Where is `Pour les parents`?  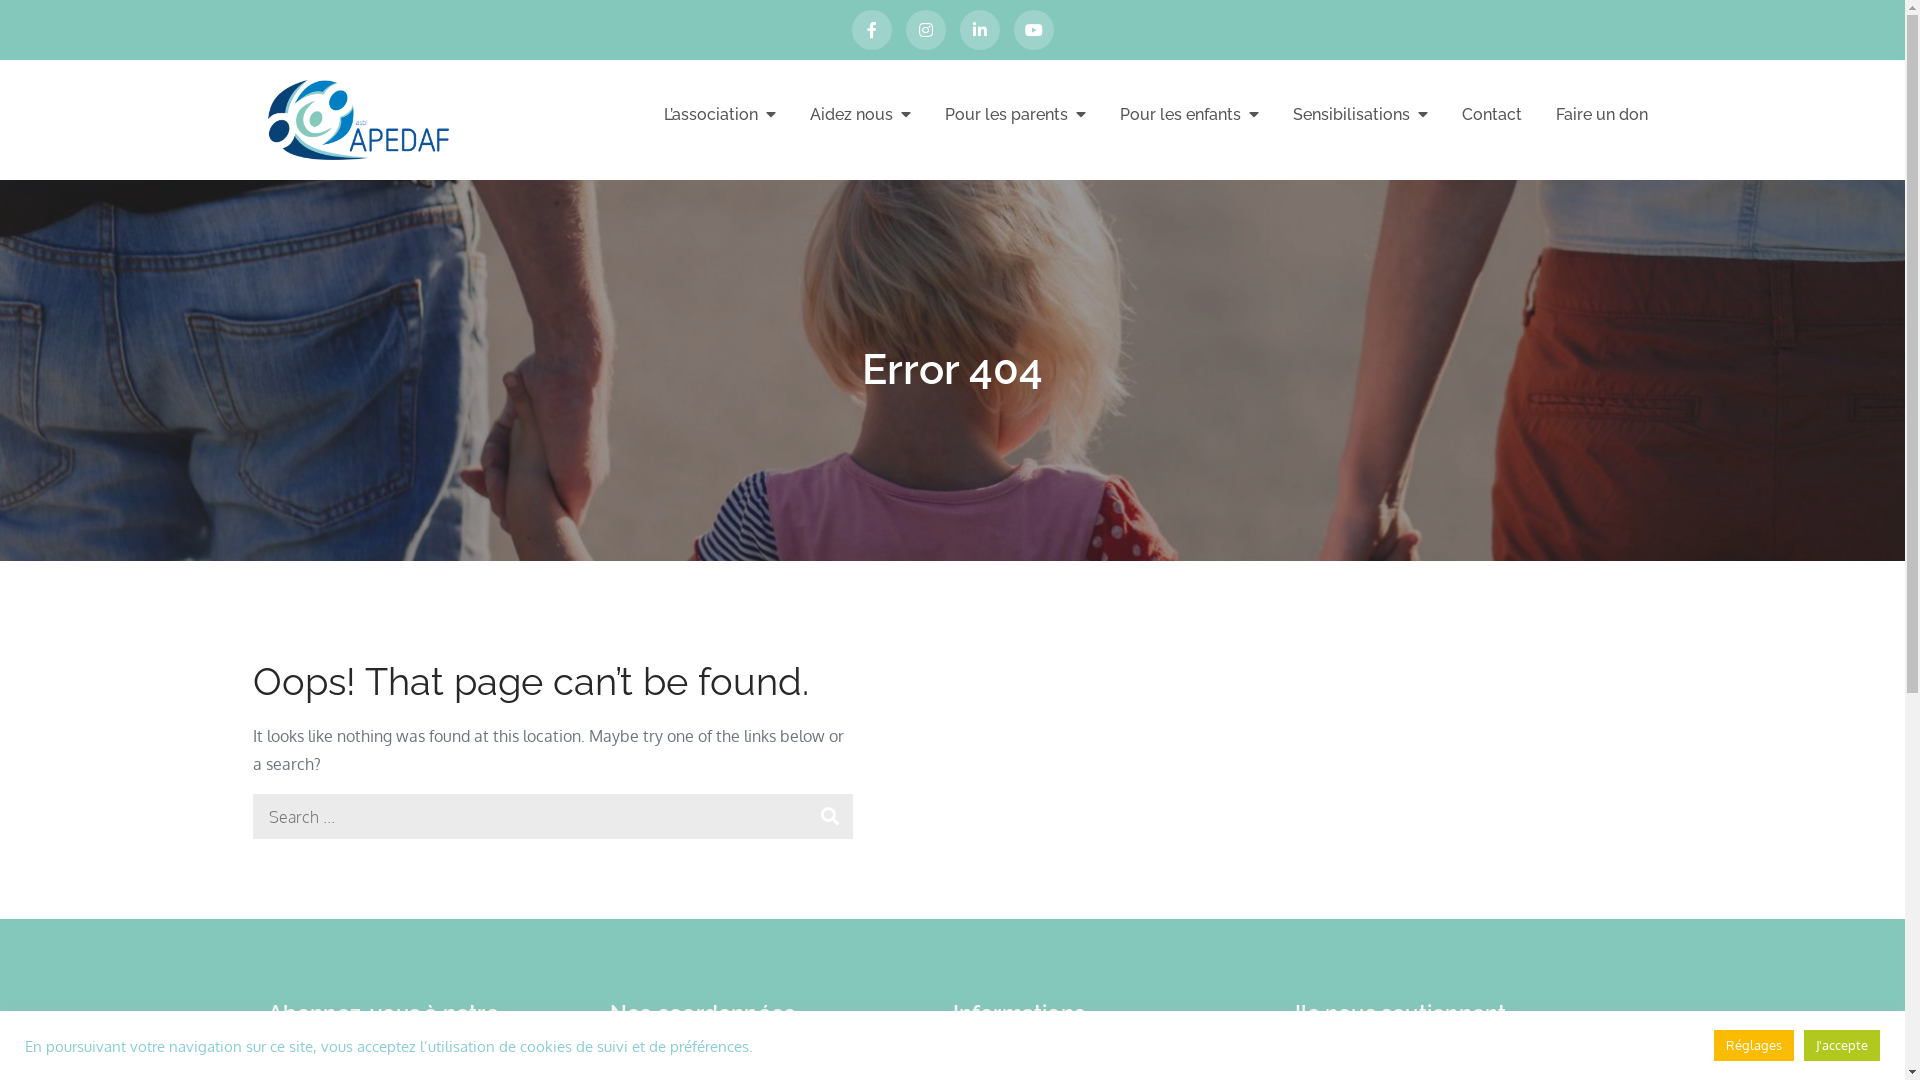 Pour les parents is located at coordinates (1014, 114).